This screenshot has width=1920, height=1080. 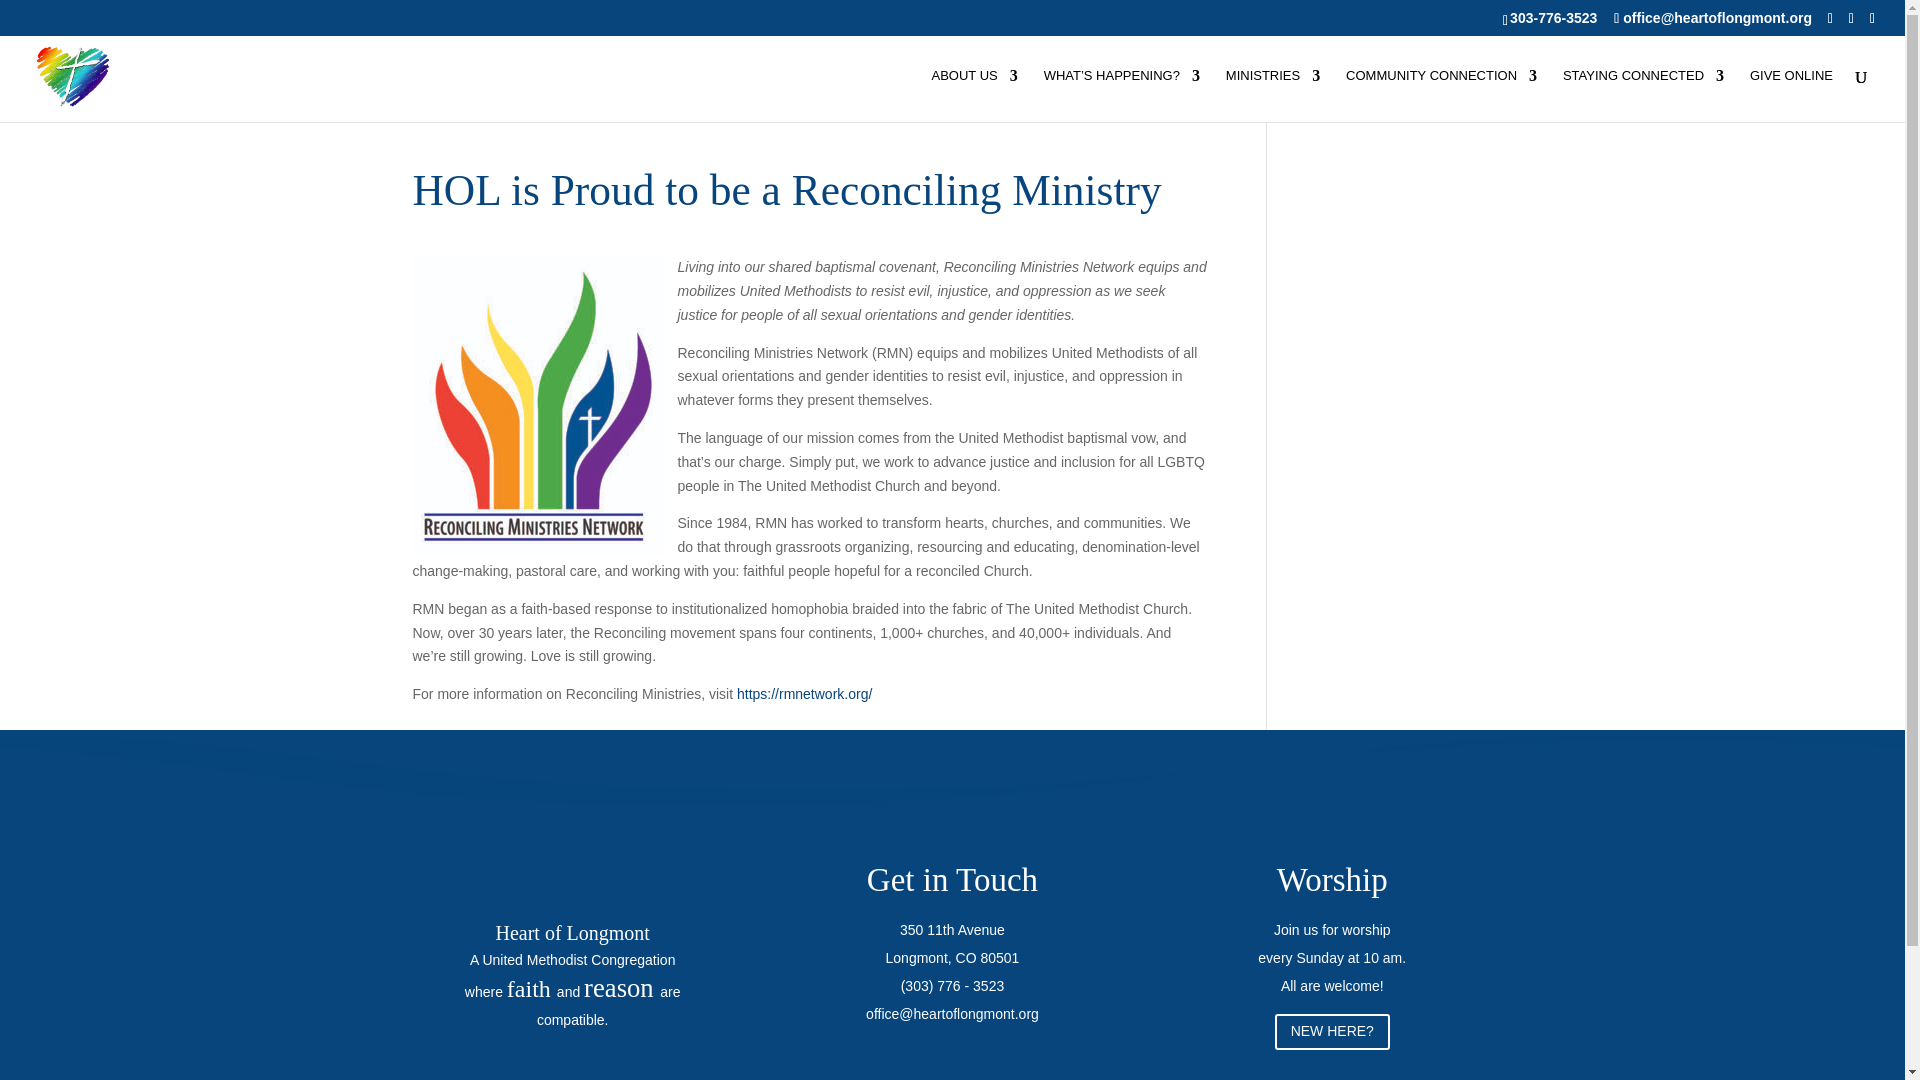 I want to click on MINISTRIES, so click(x=1273, y=96).